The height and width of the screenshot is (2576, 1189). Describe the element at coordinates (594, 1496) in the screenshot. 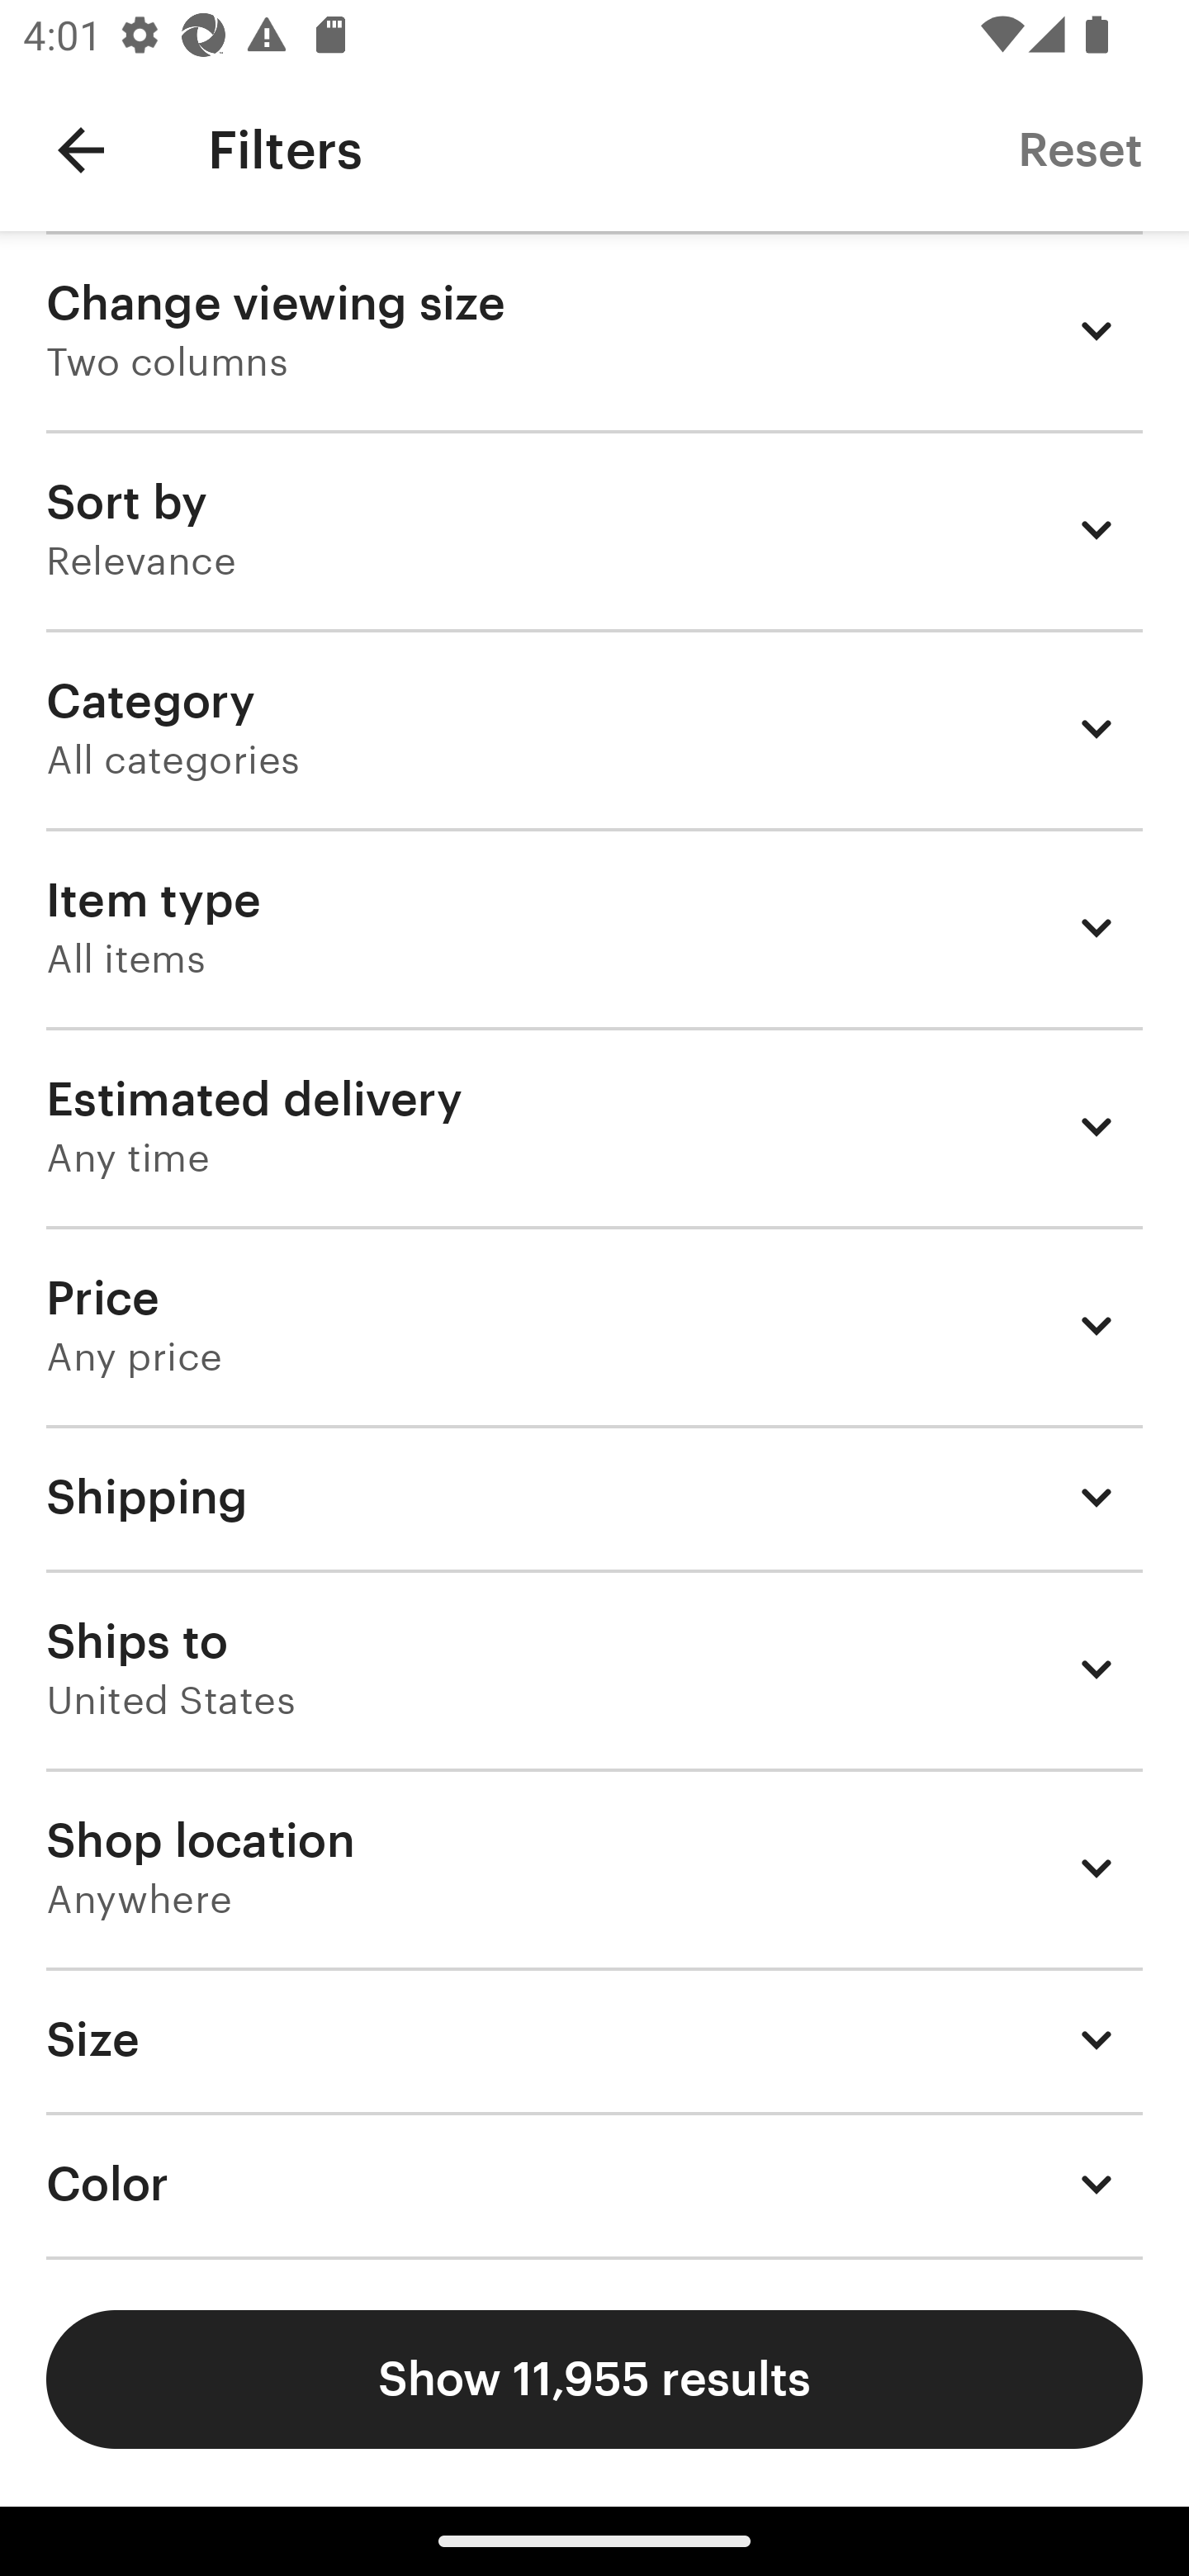

I see `Shipping` at that location.